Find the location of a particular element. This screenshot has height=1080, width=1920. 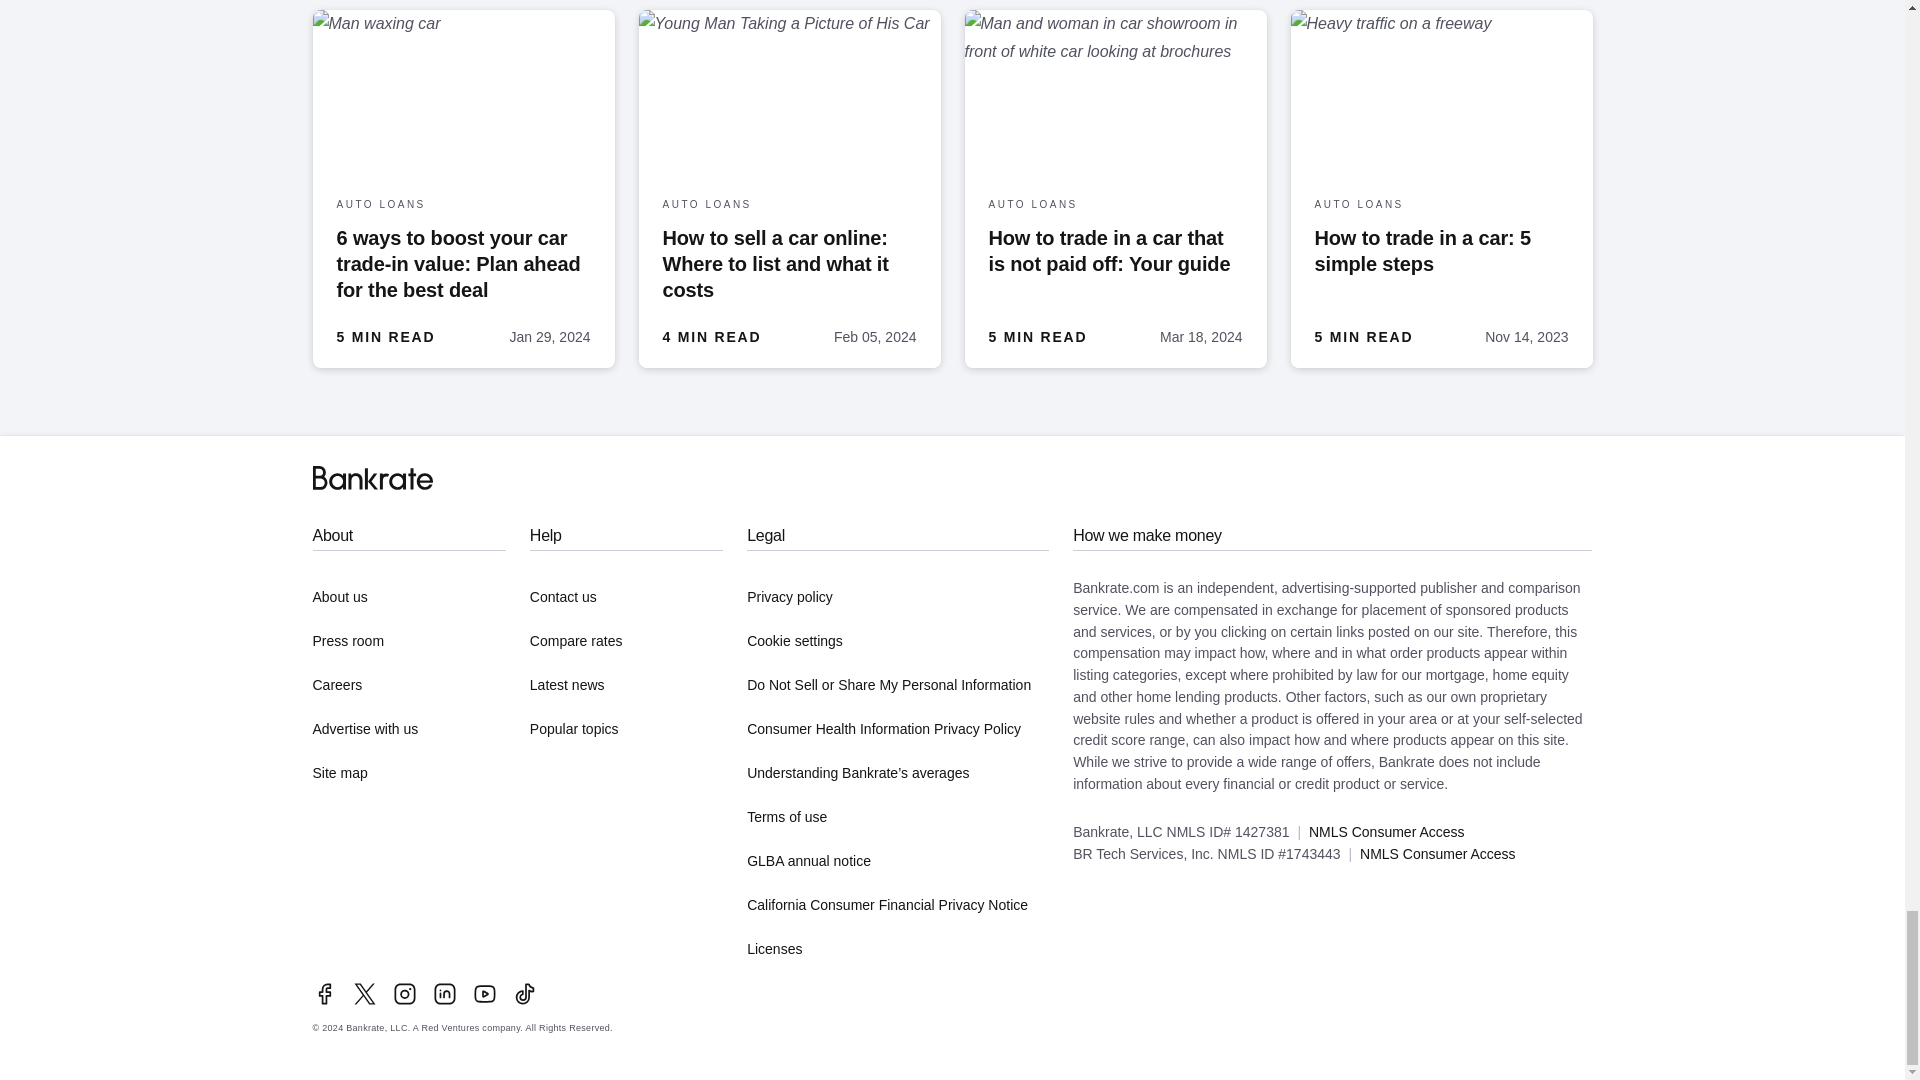

Youtube is located at coordinates (484, 993).